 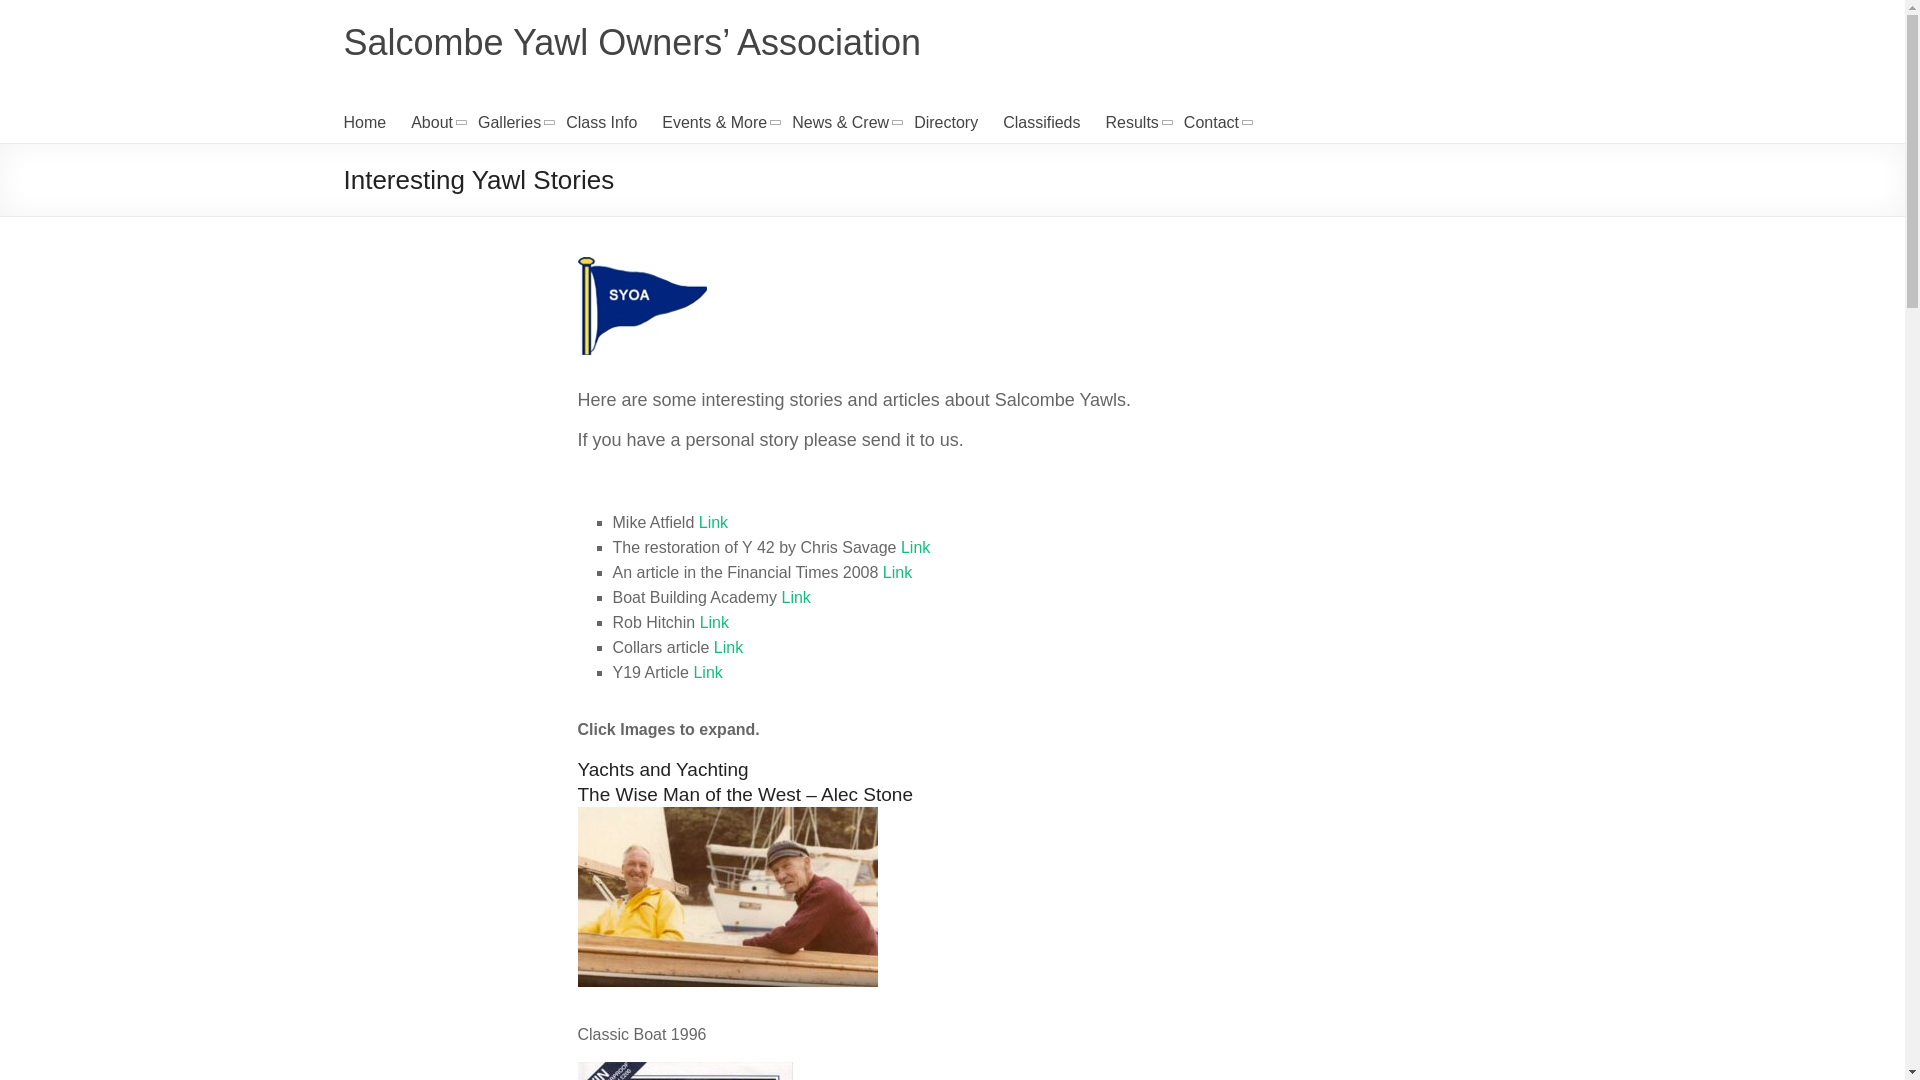 What do you see at coordinates (914, 547) in the screenshot?
I see `Link` at bounding box center [914, 547].